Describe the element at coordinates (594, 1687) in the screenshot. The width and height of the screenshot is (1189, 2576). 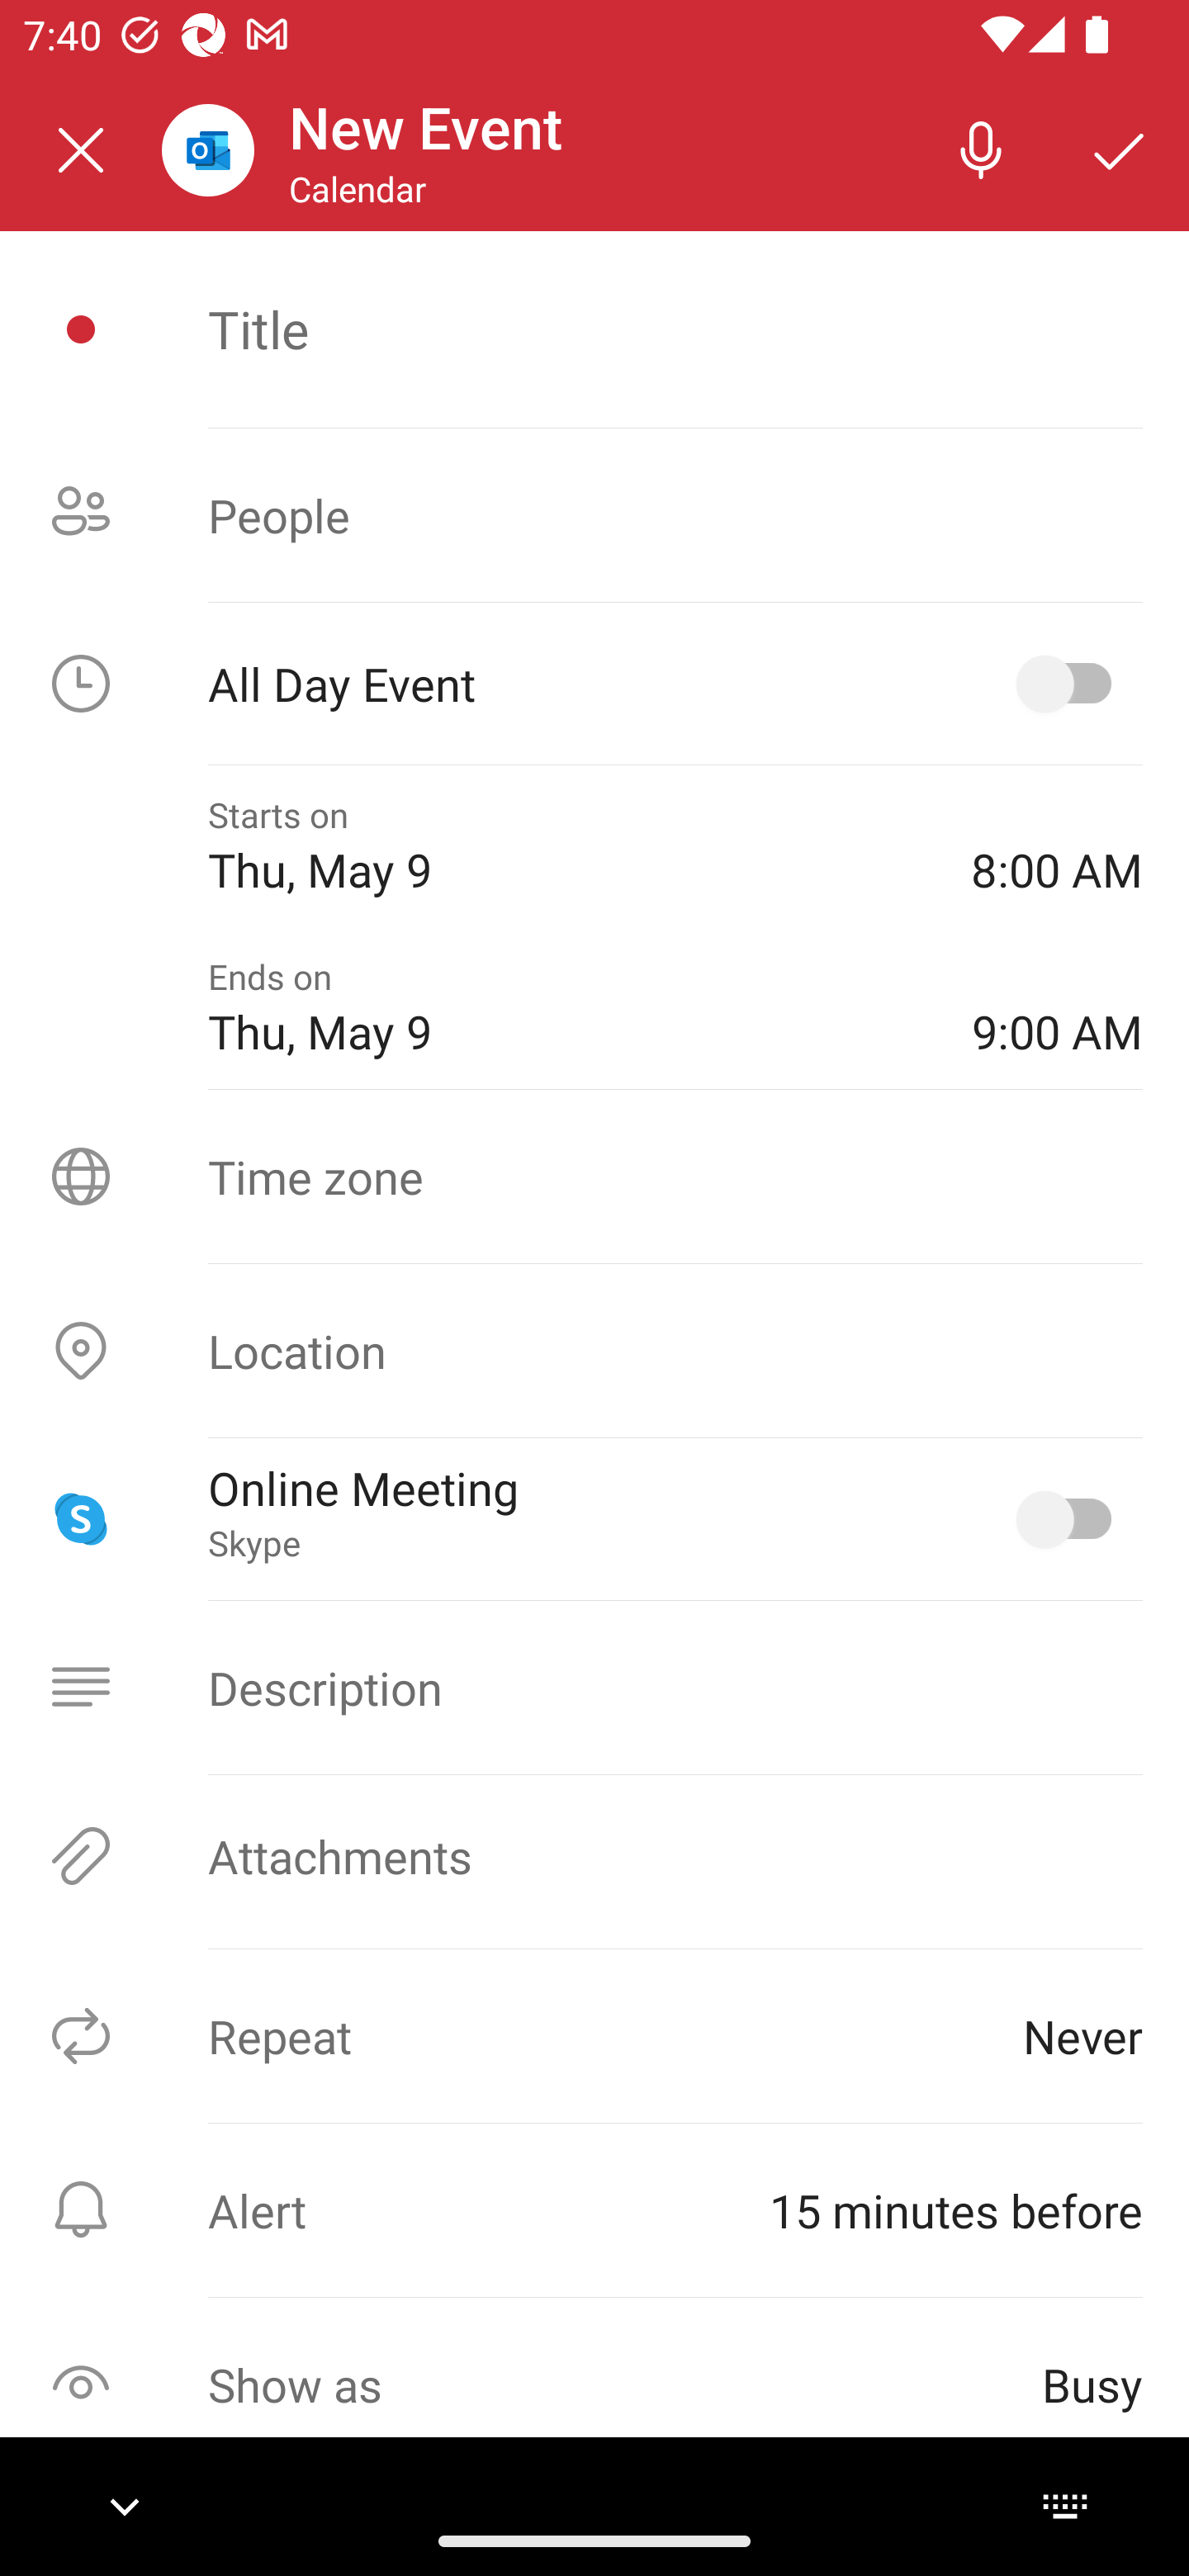
I see `Description` at that location.